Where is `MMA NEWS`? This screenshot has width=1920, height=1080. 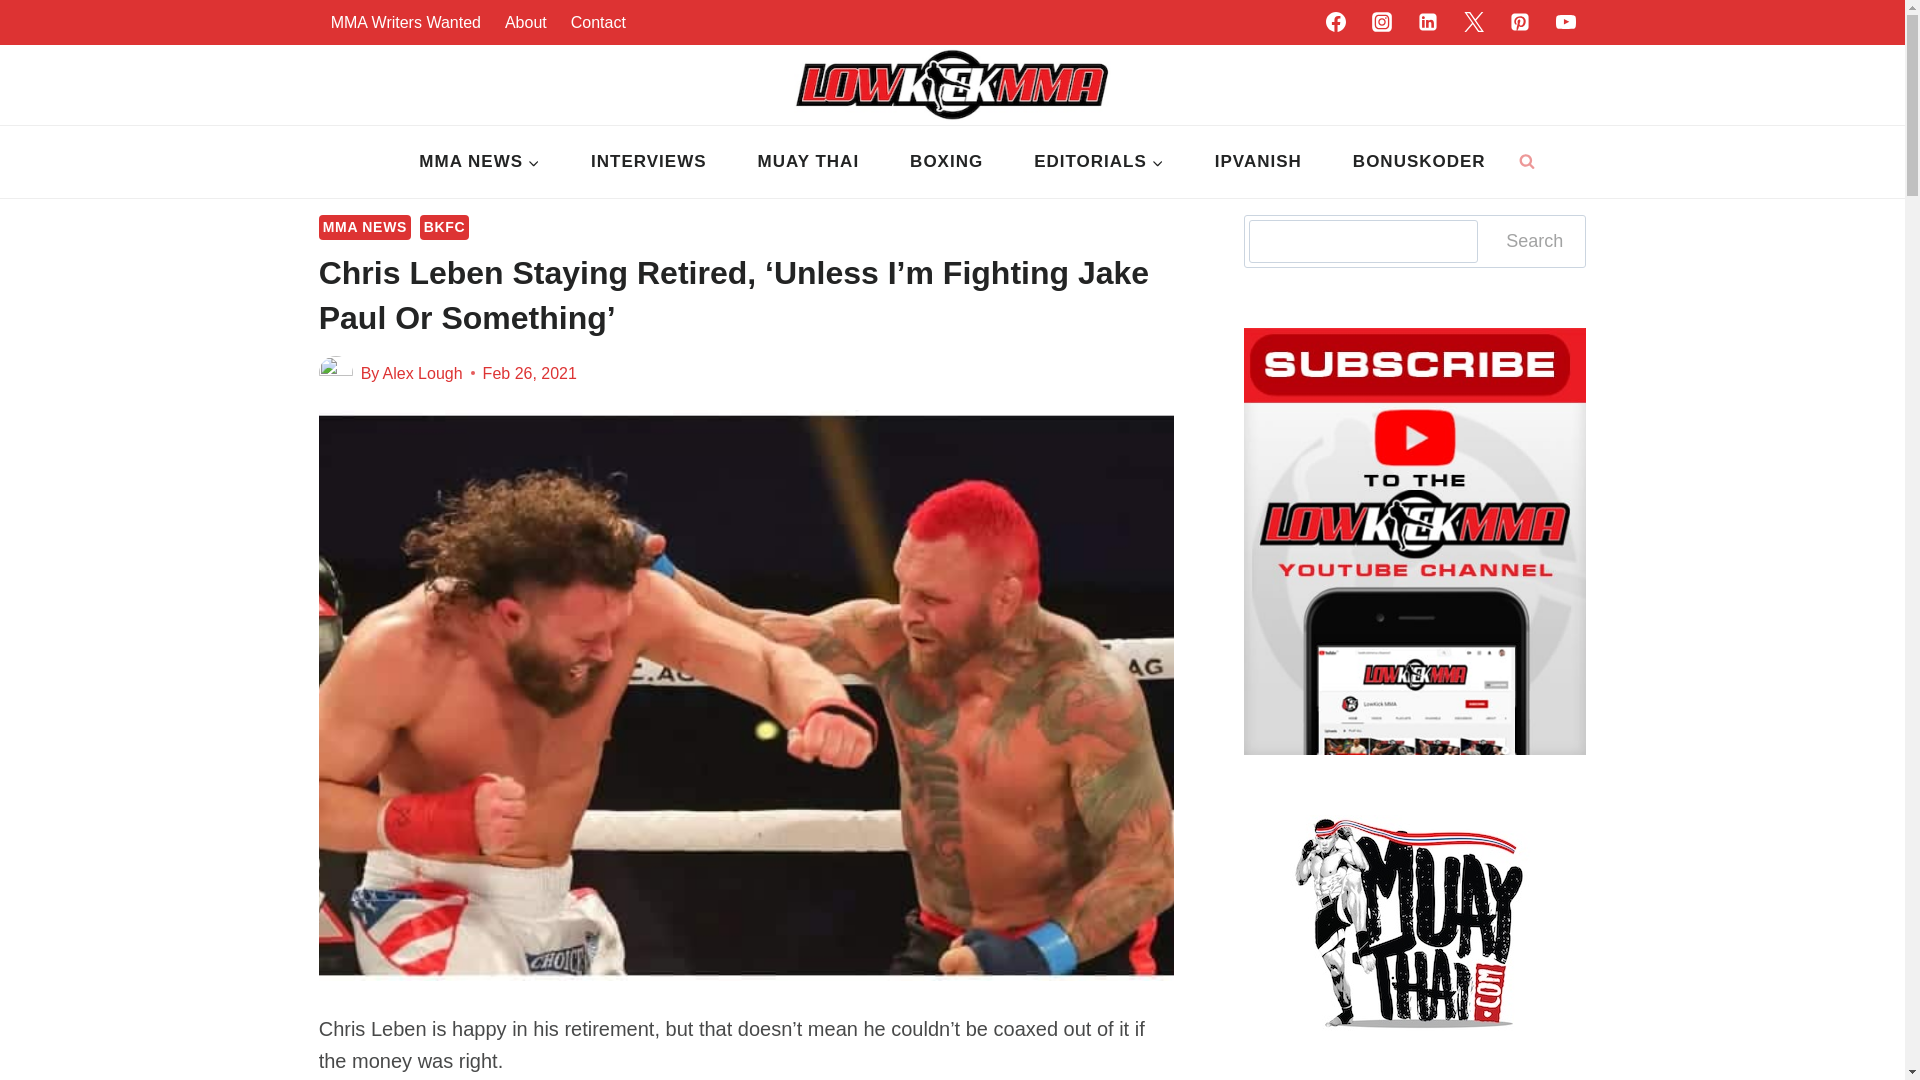
MMA NEWS is located at coordinates (480, 162).